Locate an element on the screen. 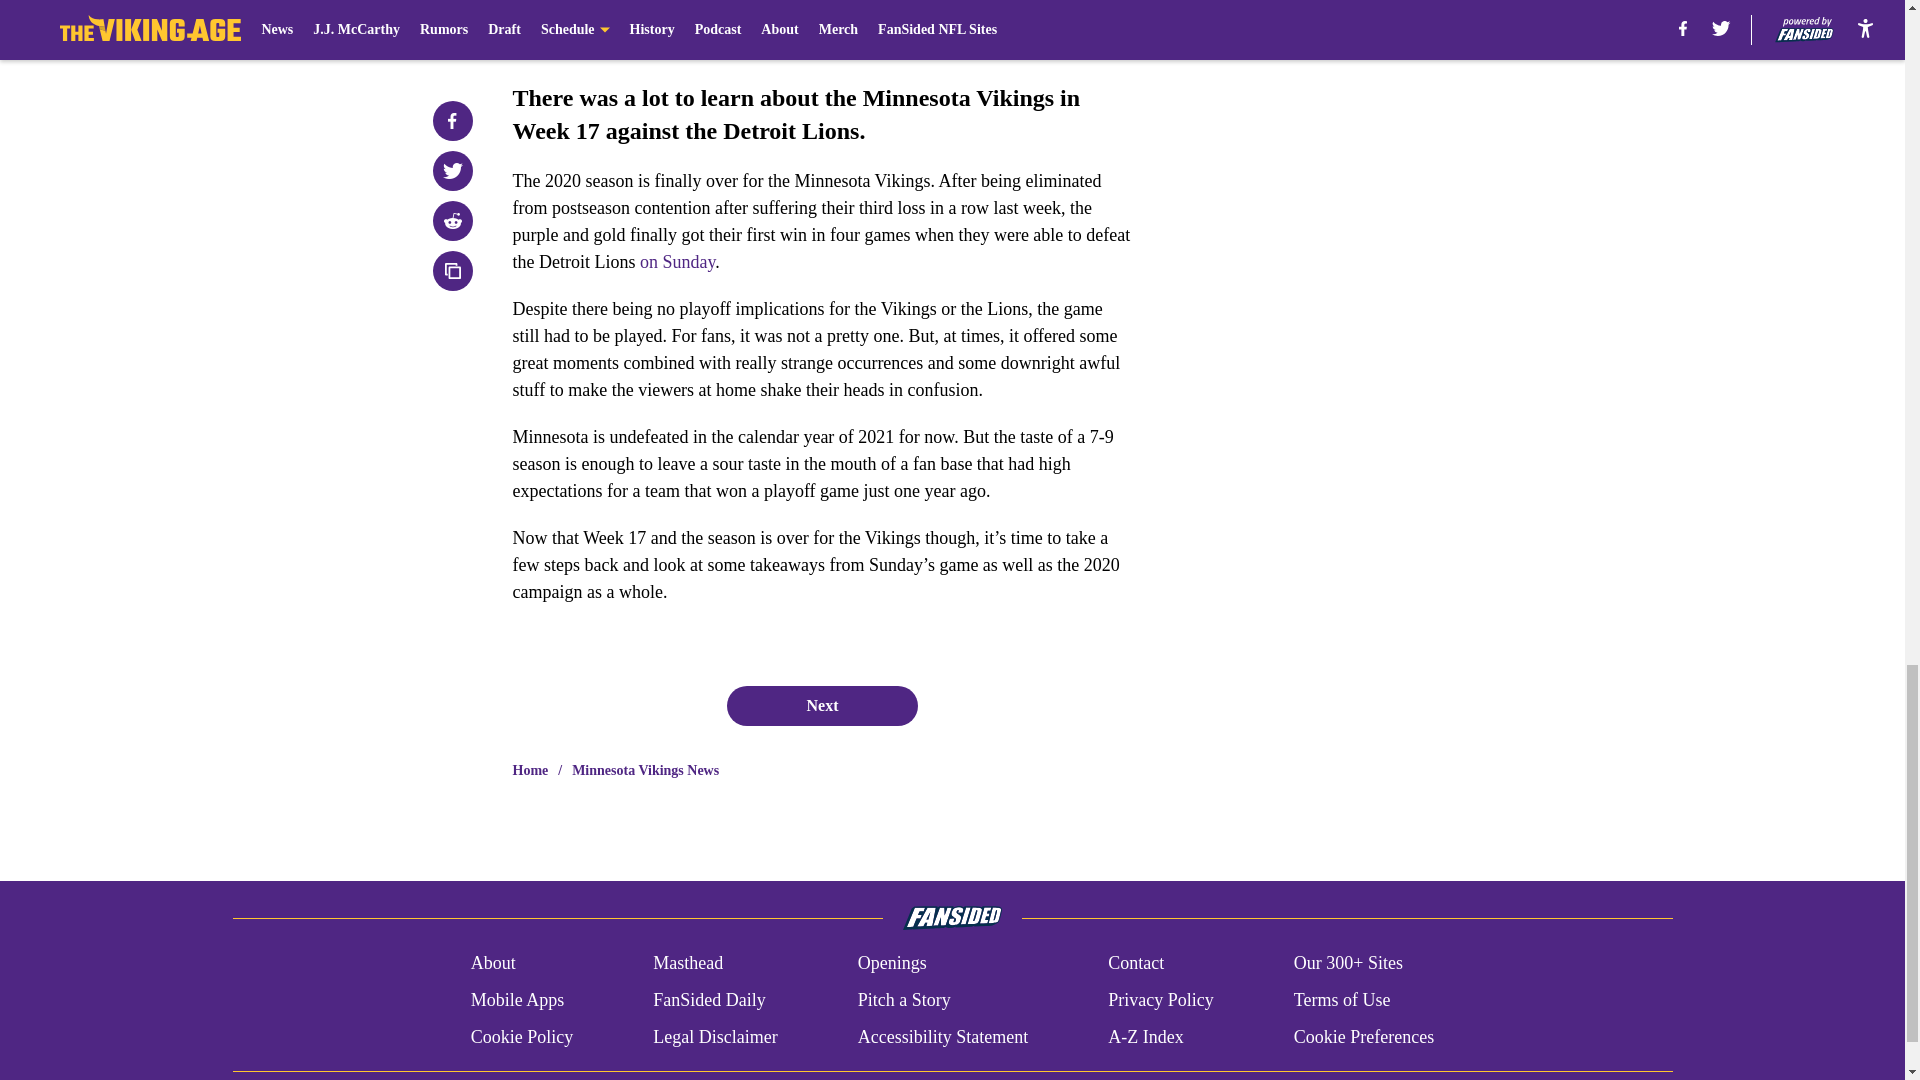 Image resolution: width=1920 pixels, height=1080 pixels. Privacy Policy is located at coordinates (1160, 1000).